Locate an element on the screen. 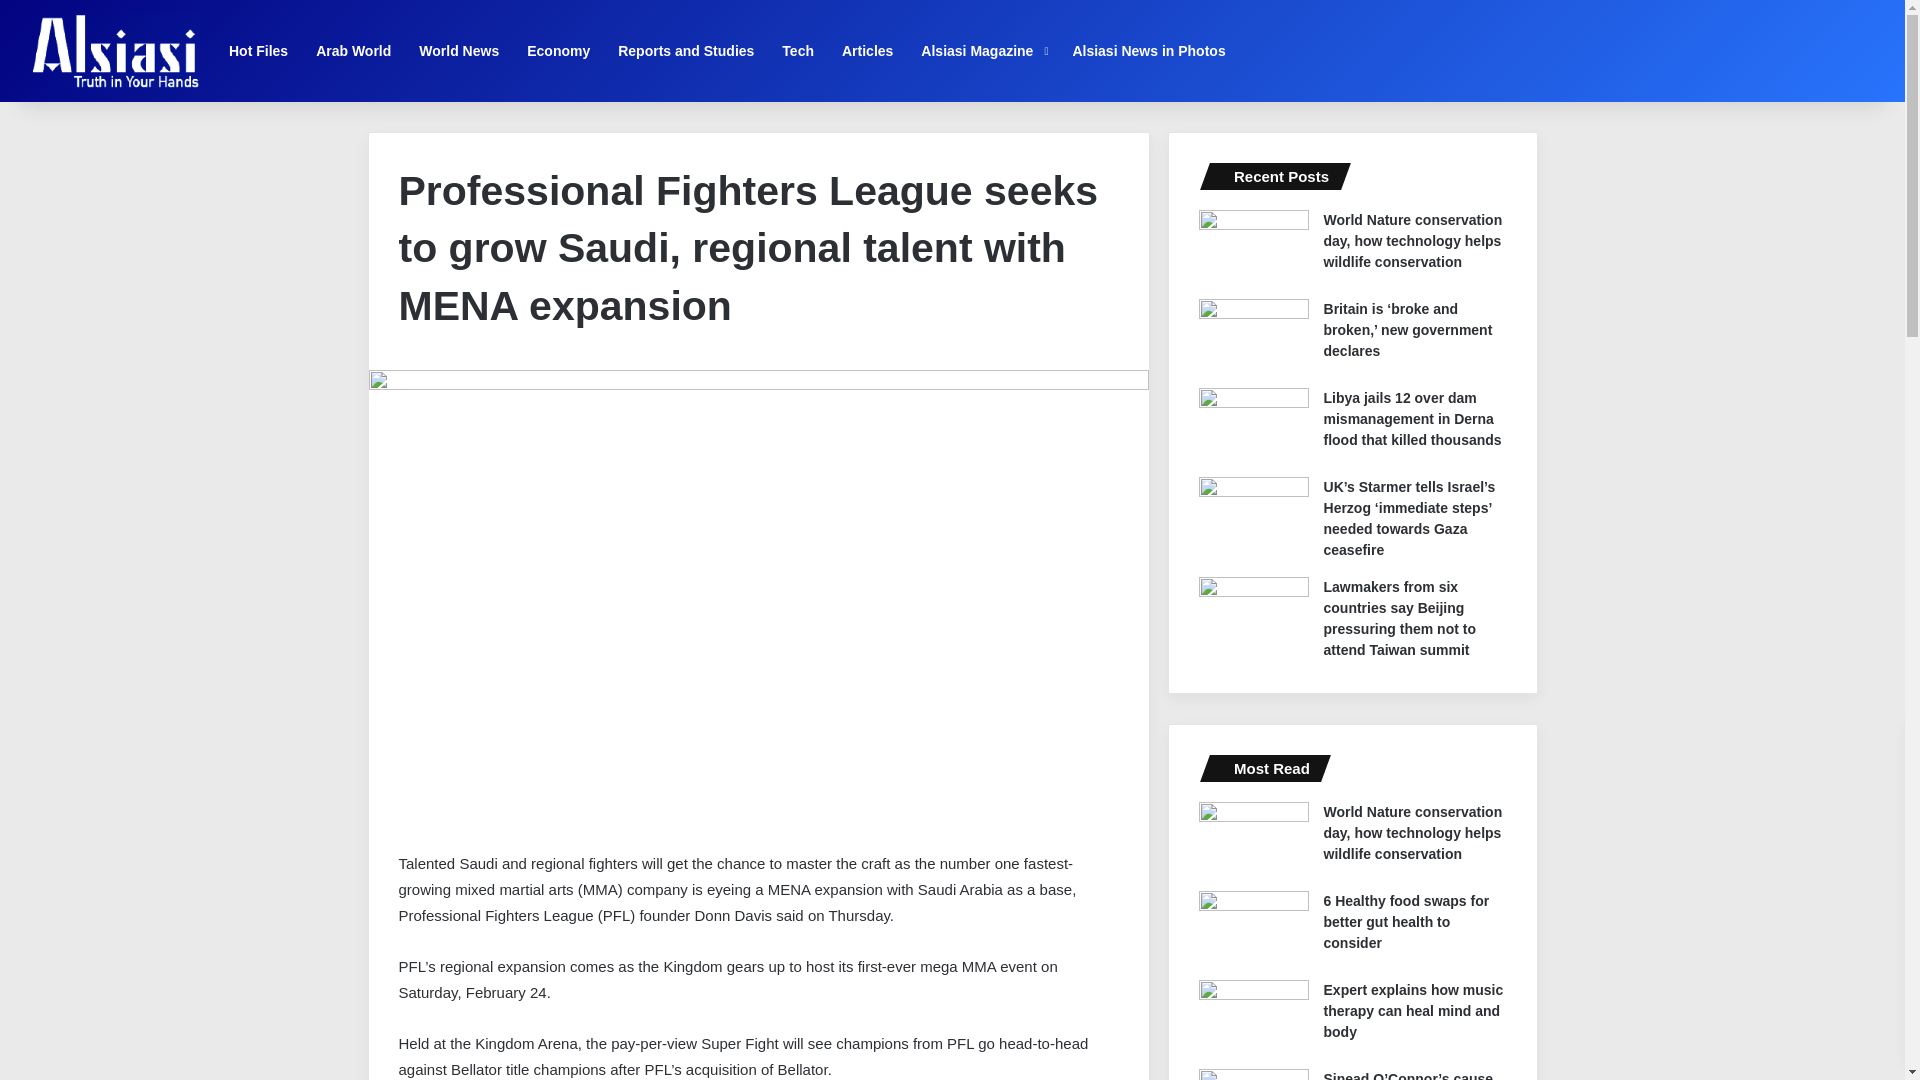  World News is located at coordinates (458, 50).